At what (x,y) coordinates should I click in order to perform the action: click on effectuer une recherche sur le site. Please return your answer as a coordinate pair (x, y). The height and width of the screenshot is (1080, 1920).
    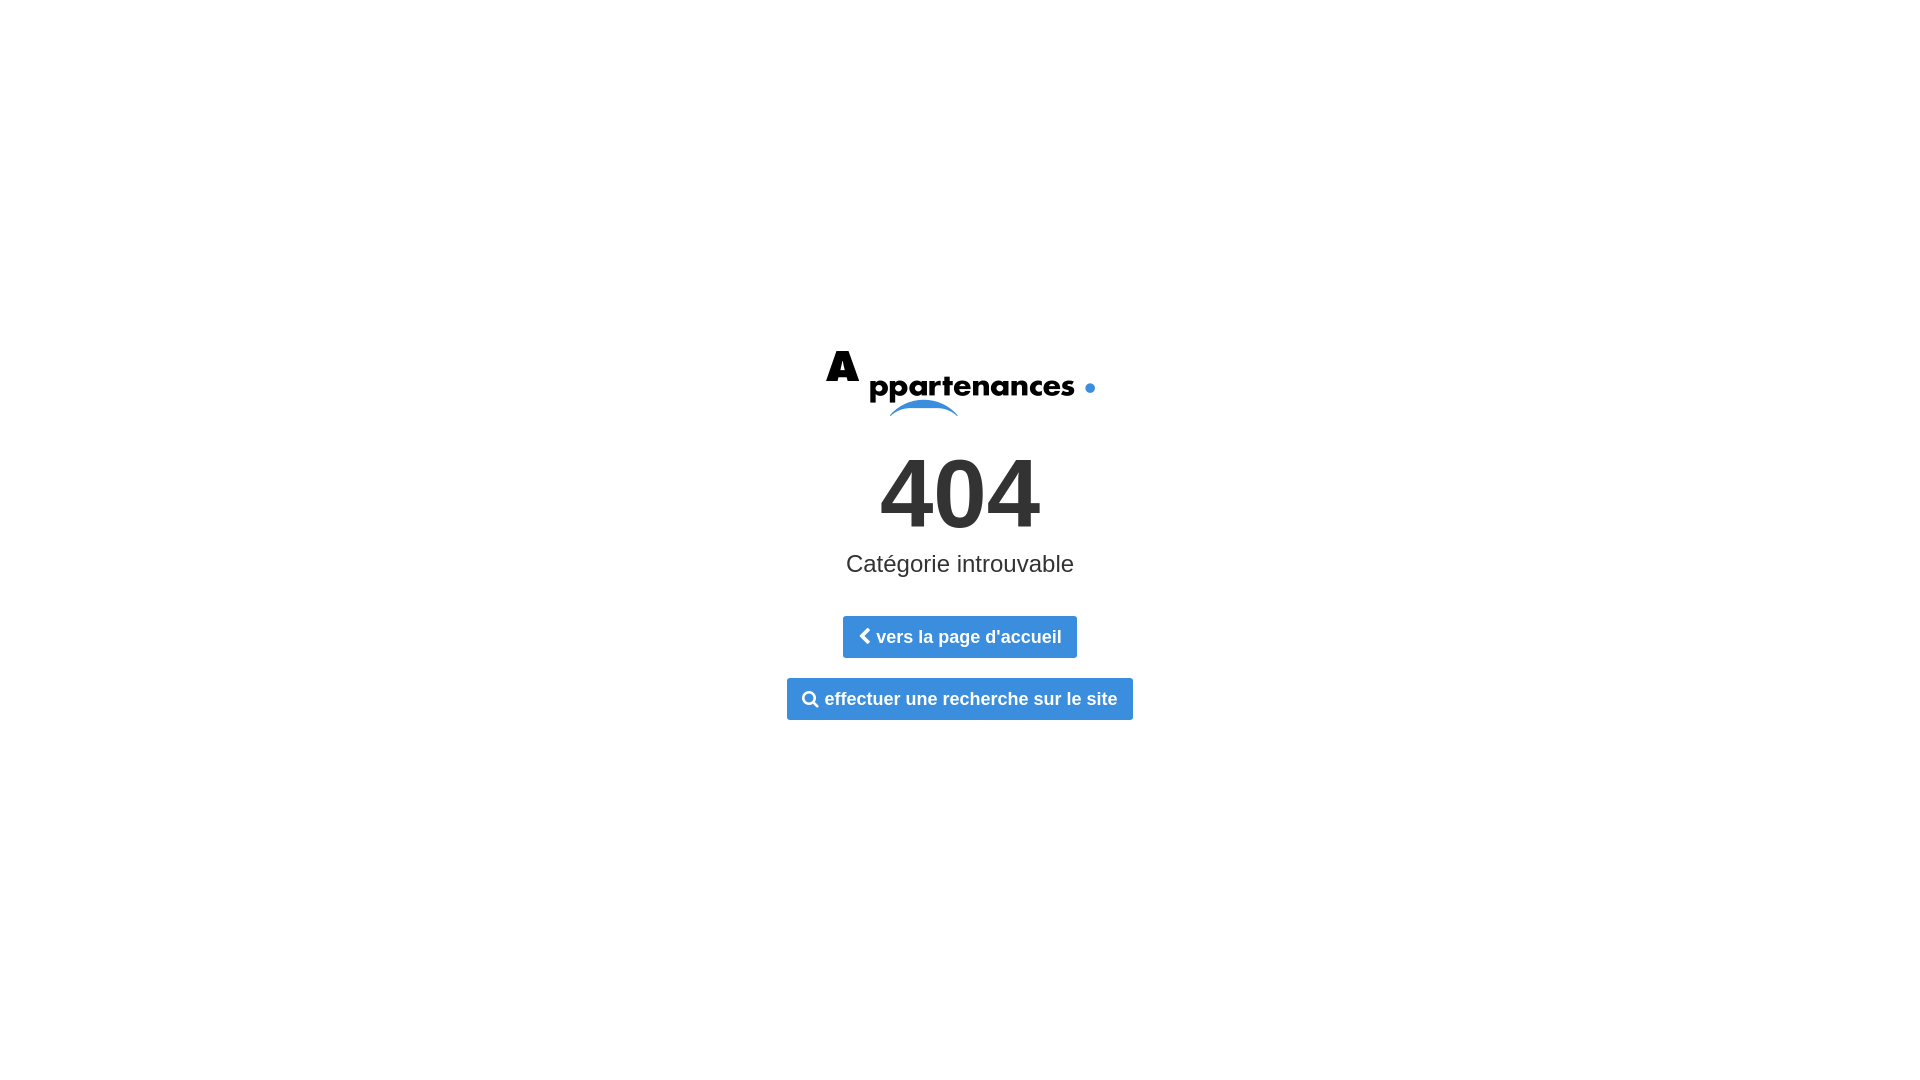
    Looking at the image, I should click on (960, 699).